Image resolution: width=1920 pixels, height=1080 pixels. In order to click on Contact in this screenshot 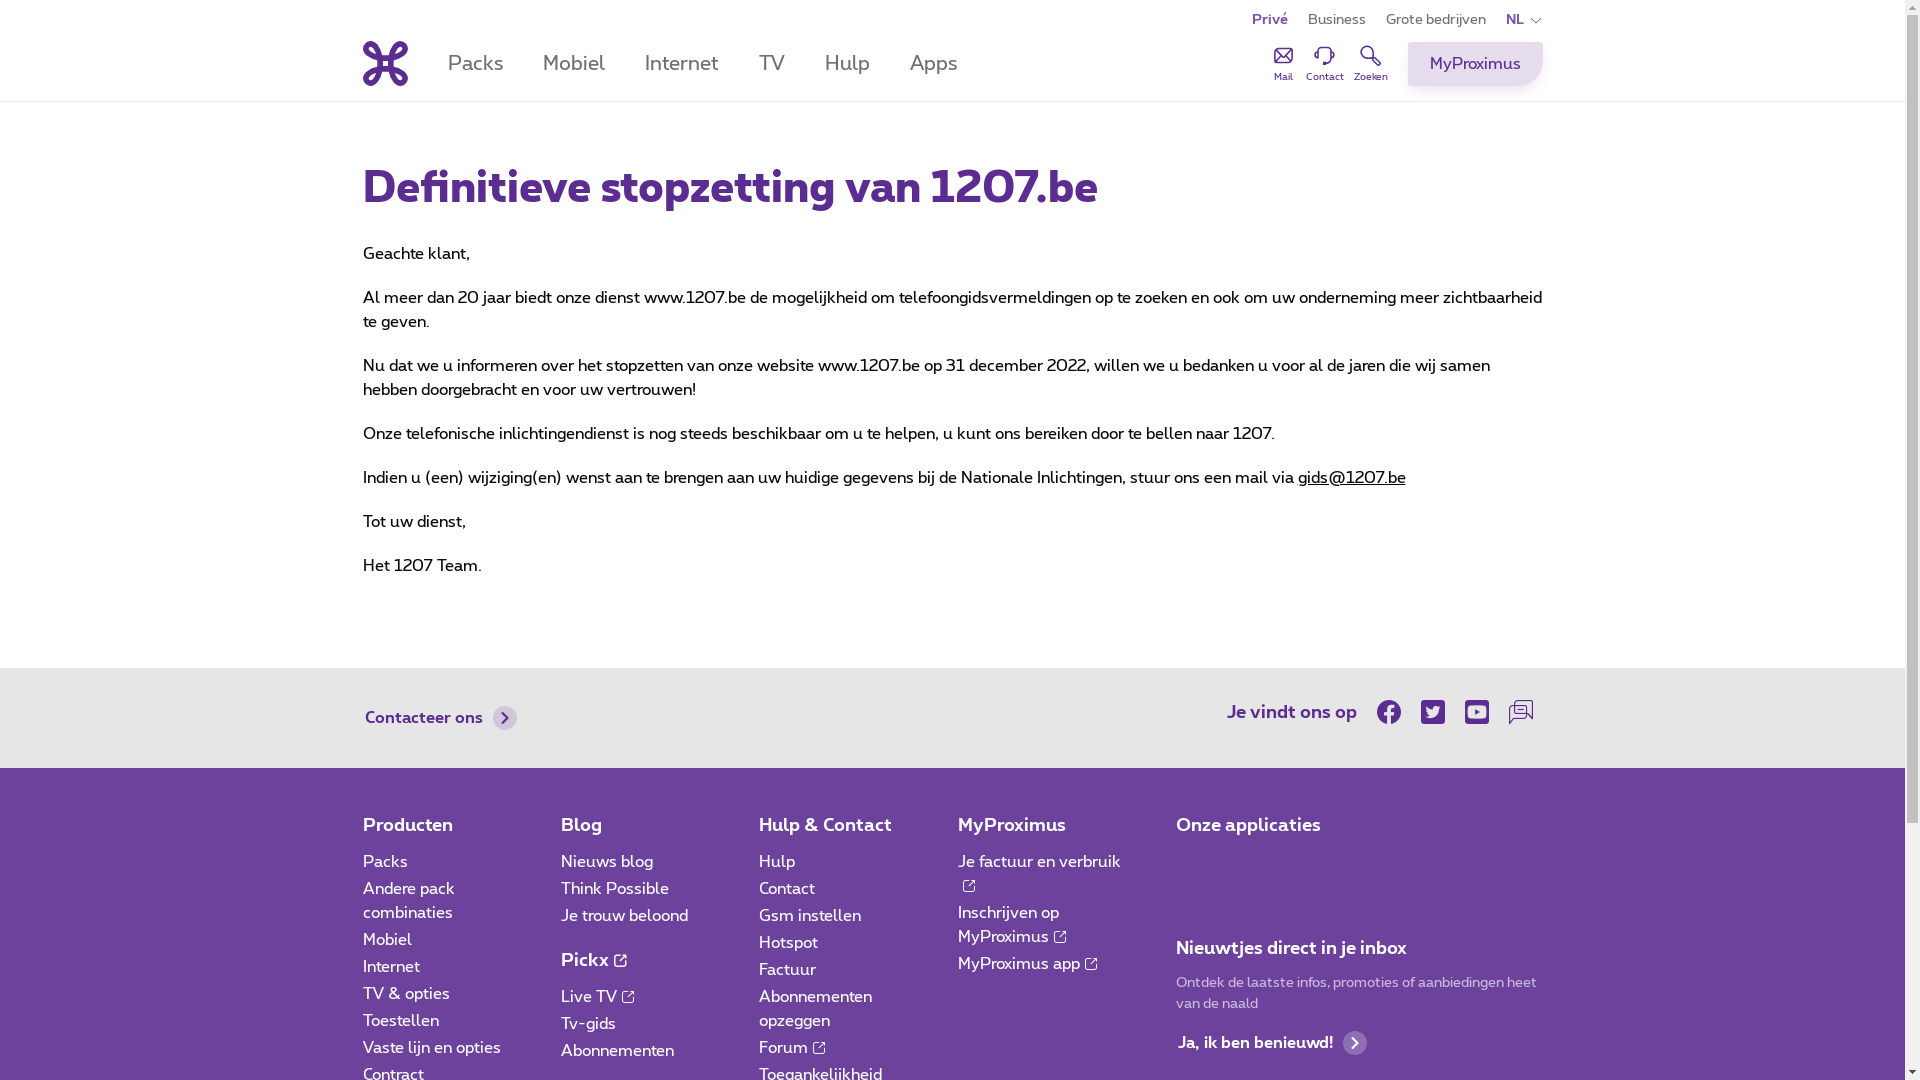, I will do `click(1325, 63)`.